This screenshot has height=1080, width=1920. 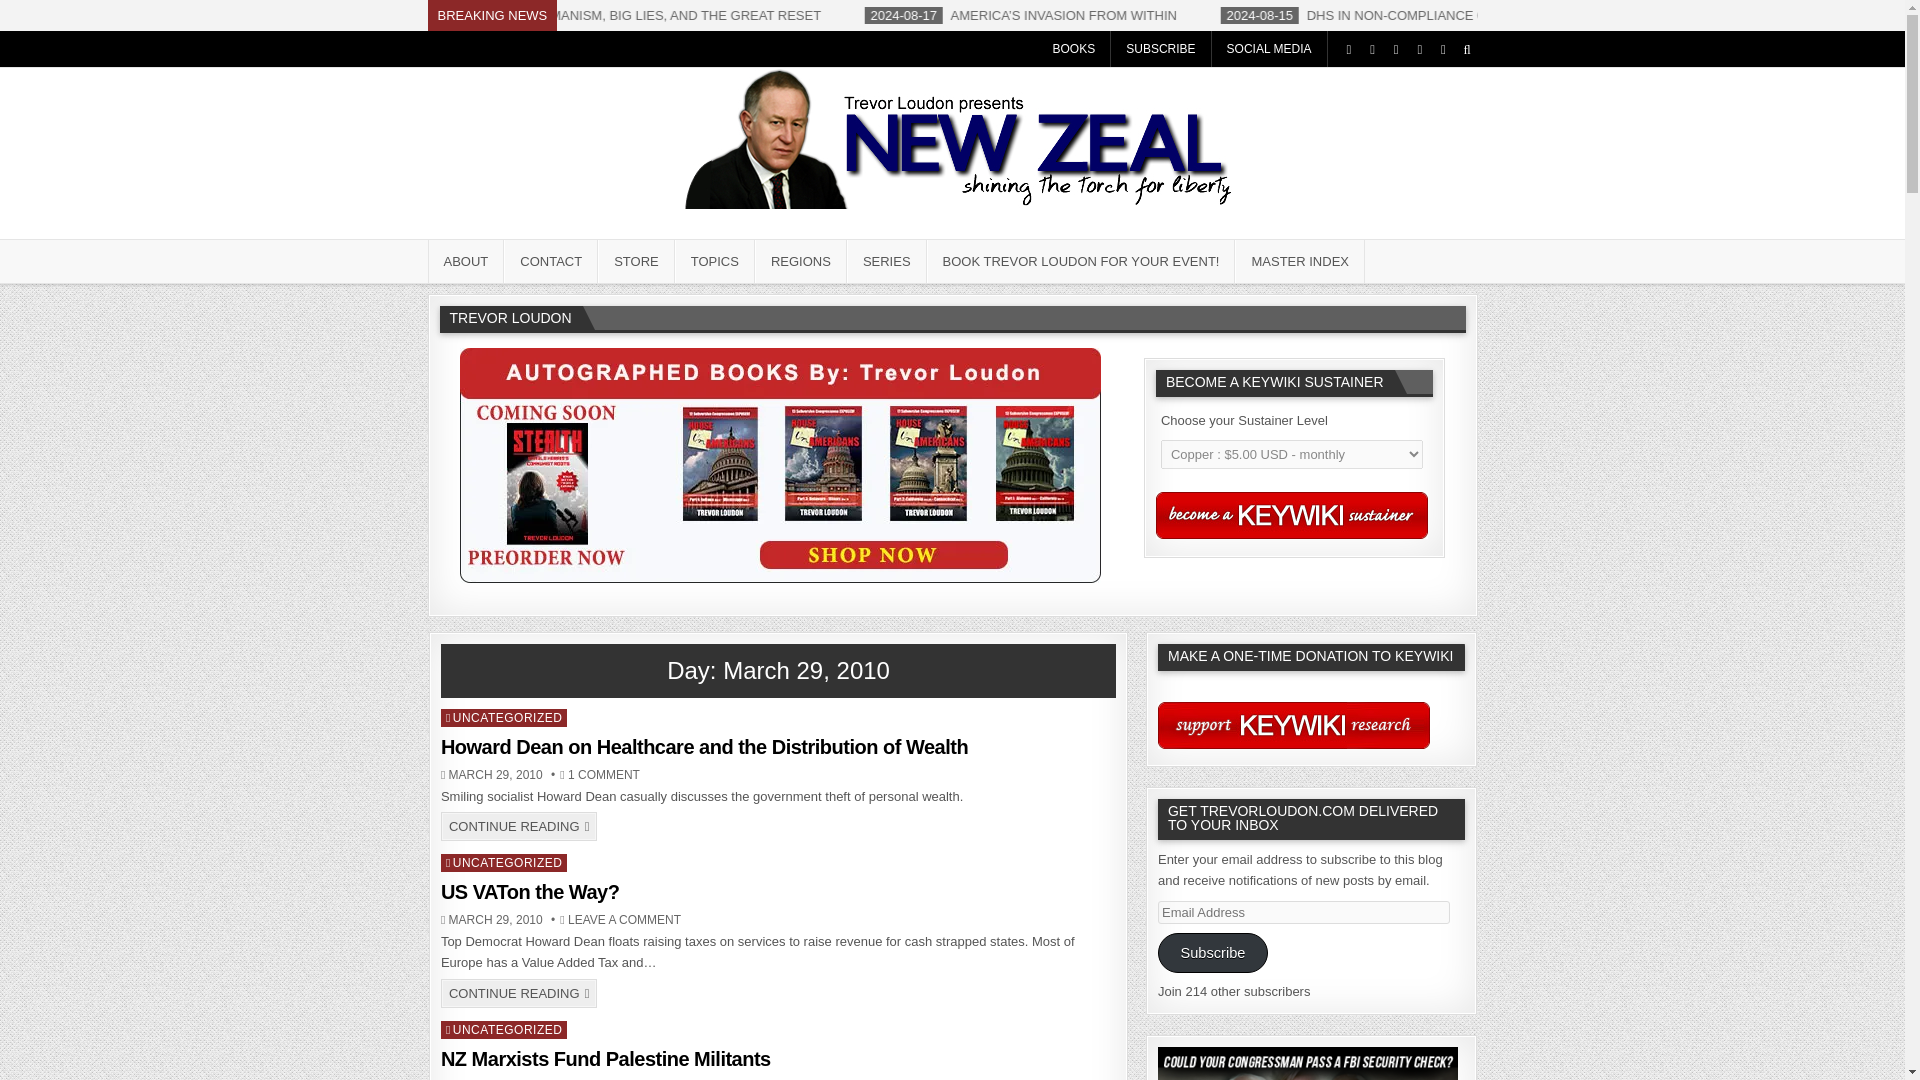 What do you see at coordinates (636, 260) in the screenshot?
I see `STORE` at bounding box center [636, 260].